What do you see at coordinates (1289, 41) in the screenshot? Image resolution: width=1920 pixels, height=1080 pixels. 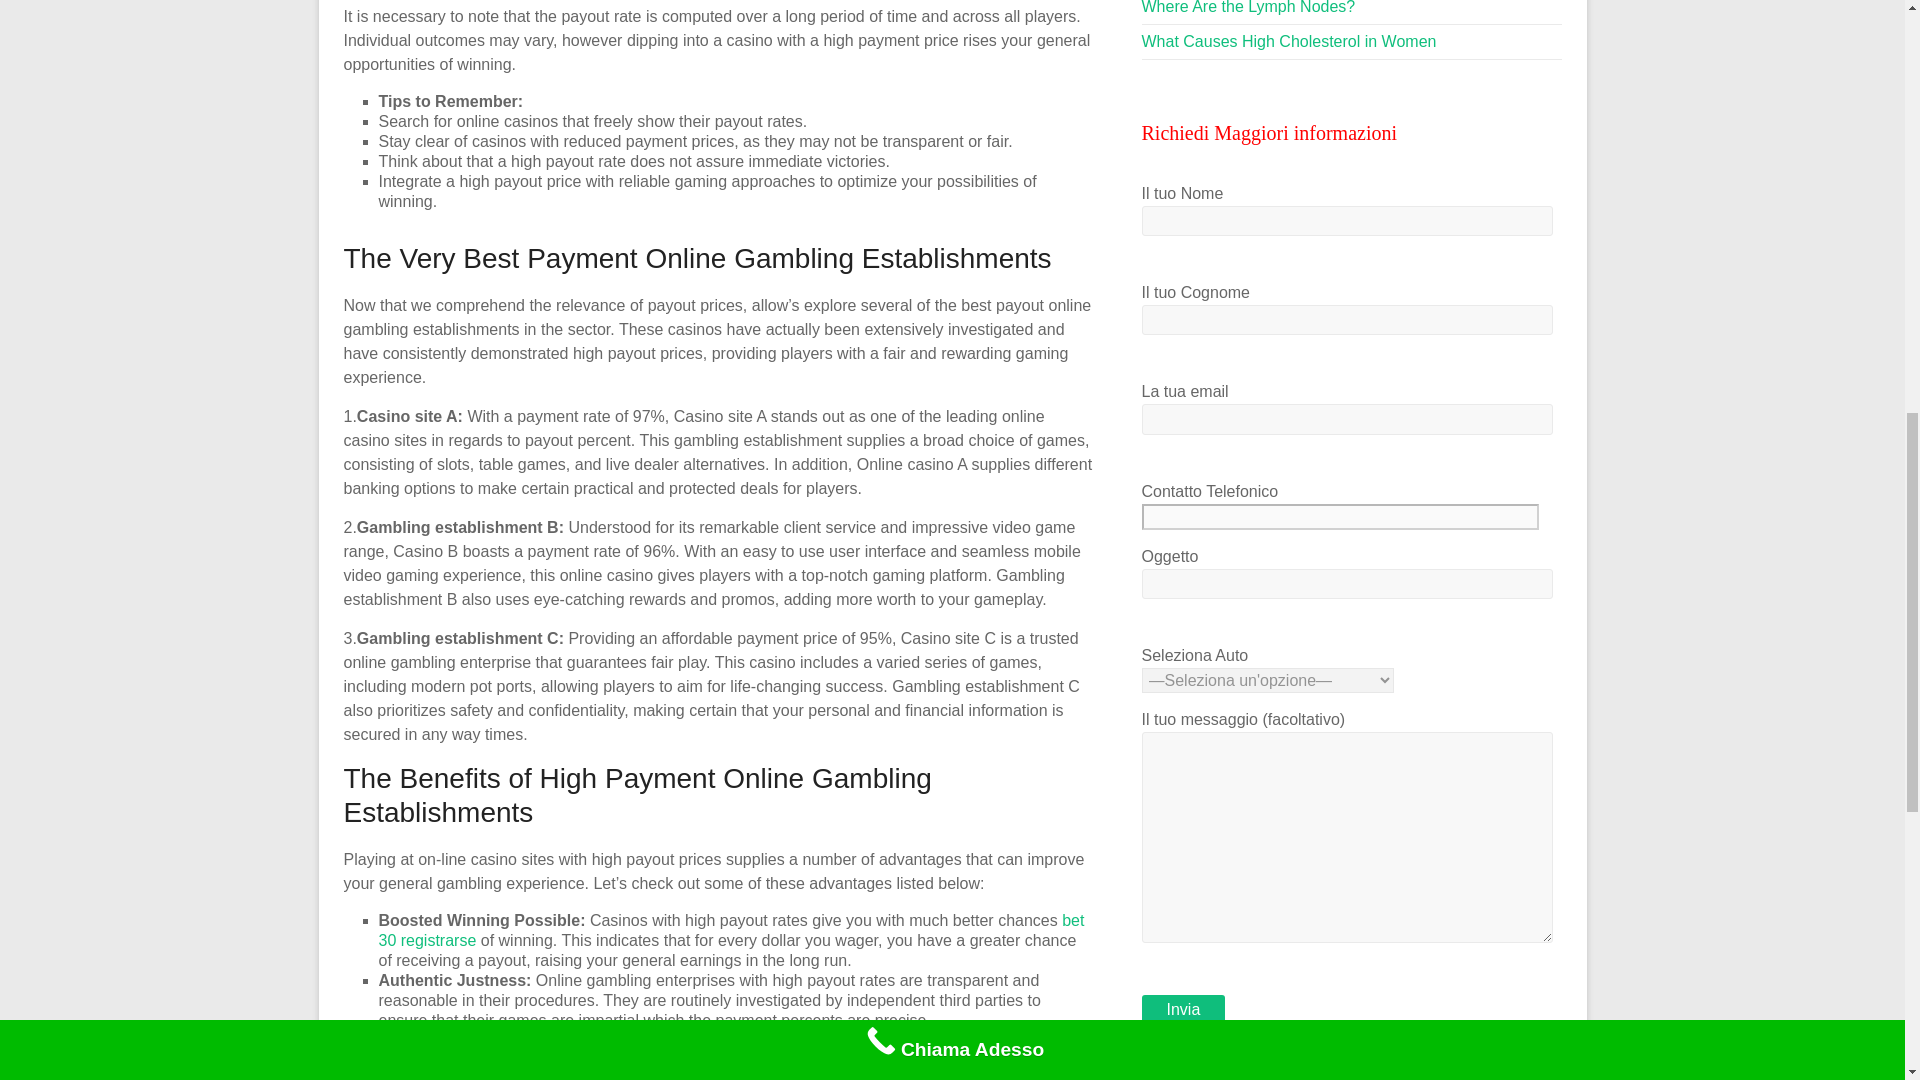 I see `What Causes High Cholesterol in Women` at bounding box center [1289, 41].